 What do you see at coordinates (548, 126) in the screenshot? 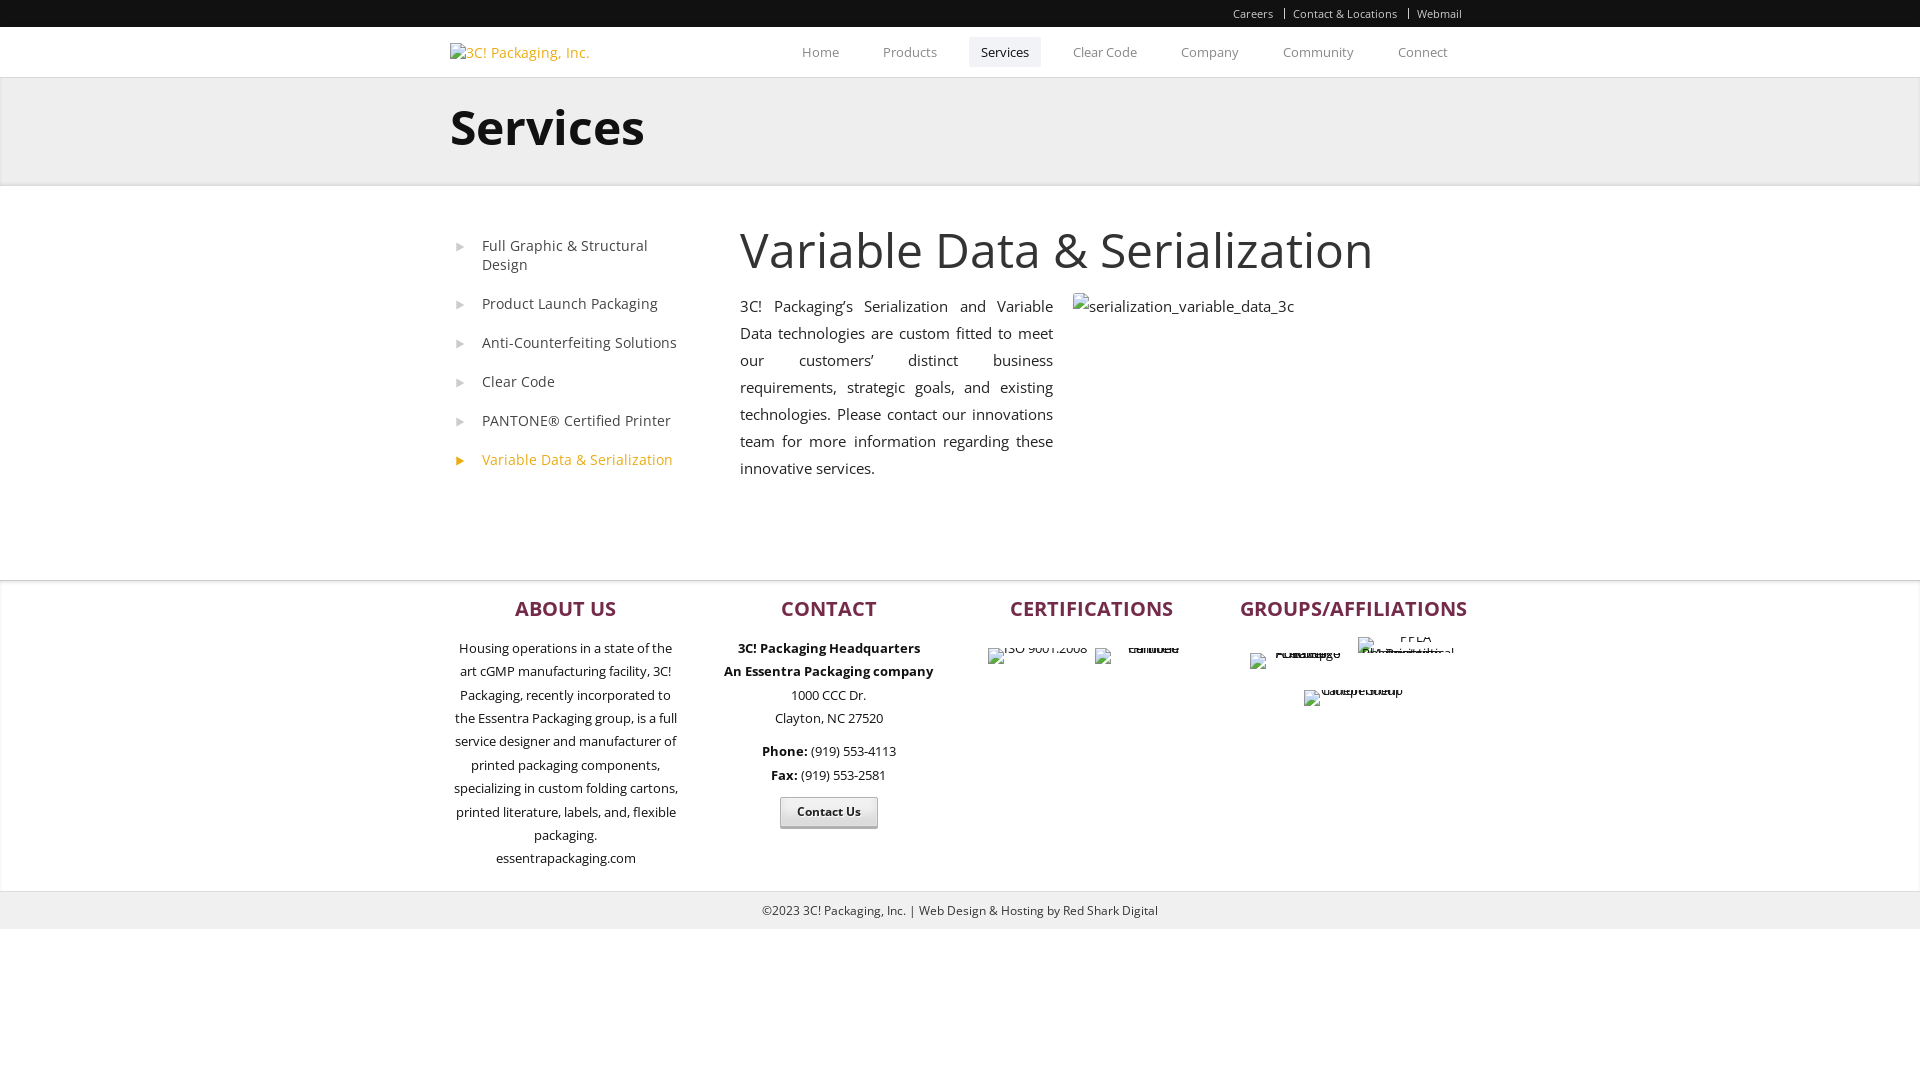
I see `Services` at bounding box center [548, 126].